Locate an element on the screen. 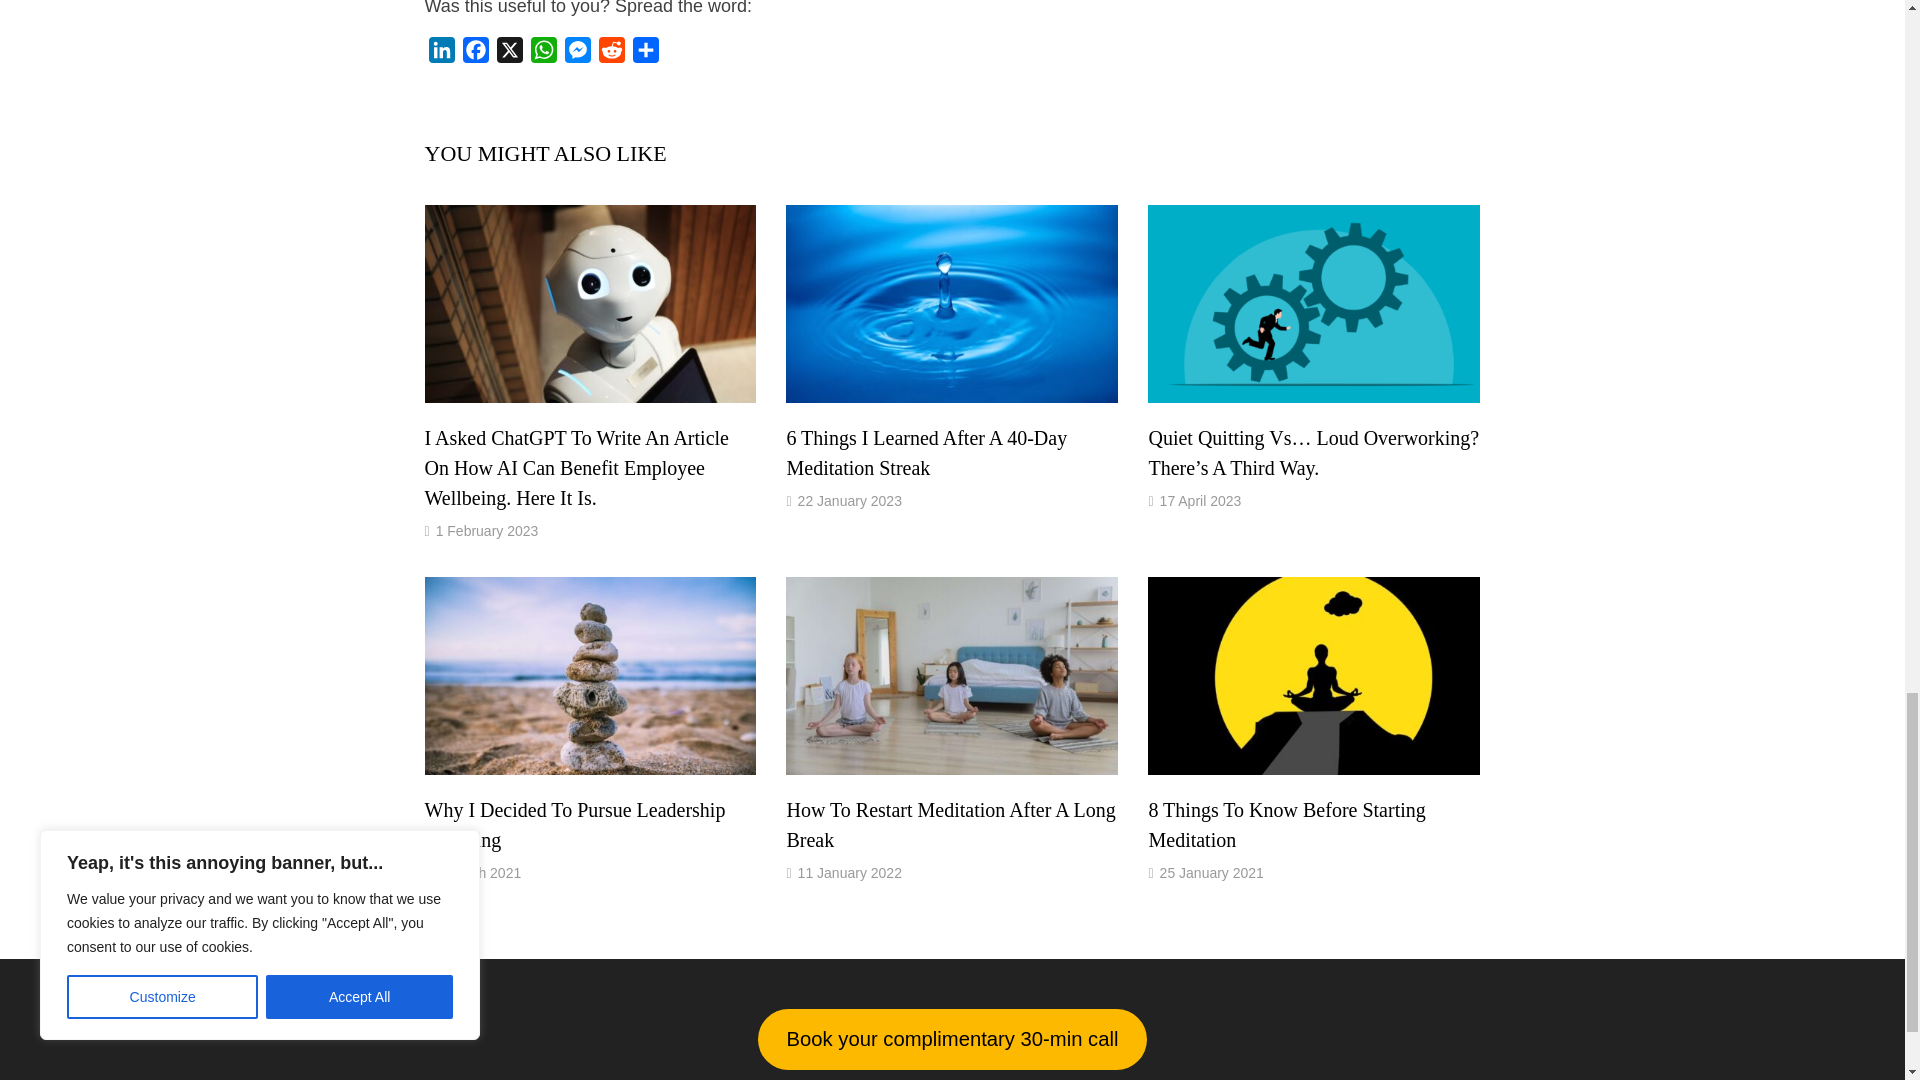 This screenshot has width=1920, height=1080. 6 things I learned after a 40-day meditation streak is located at coordinates (926, 452).